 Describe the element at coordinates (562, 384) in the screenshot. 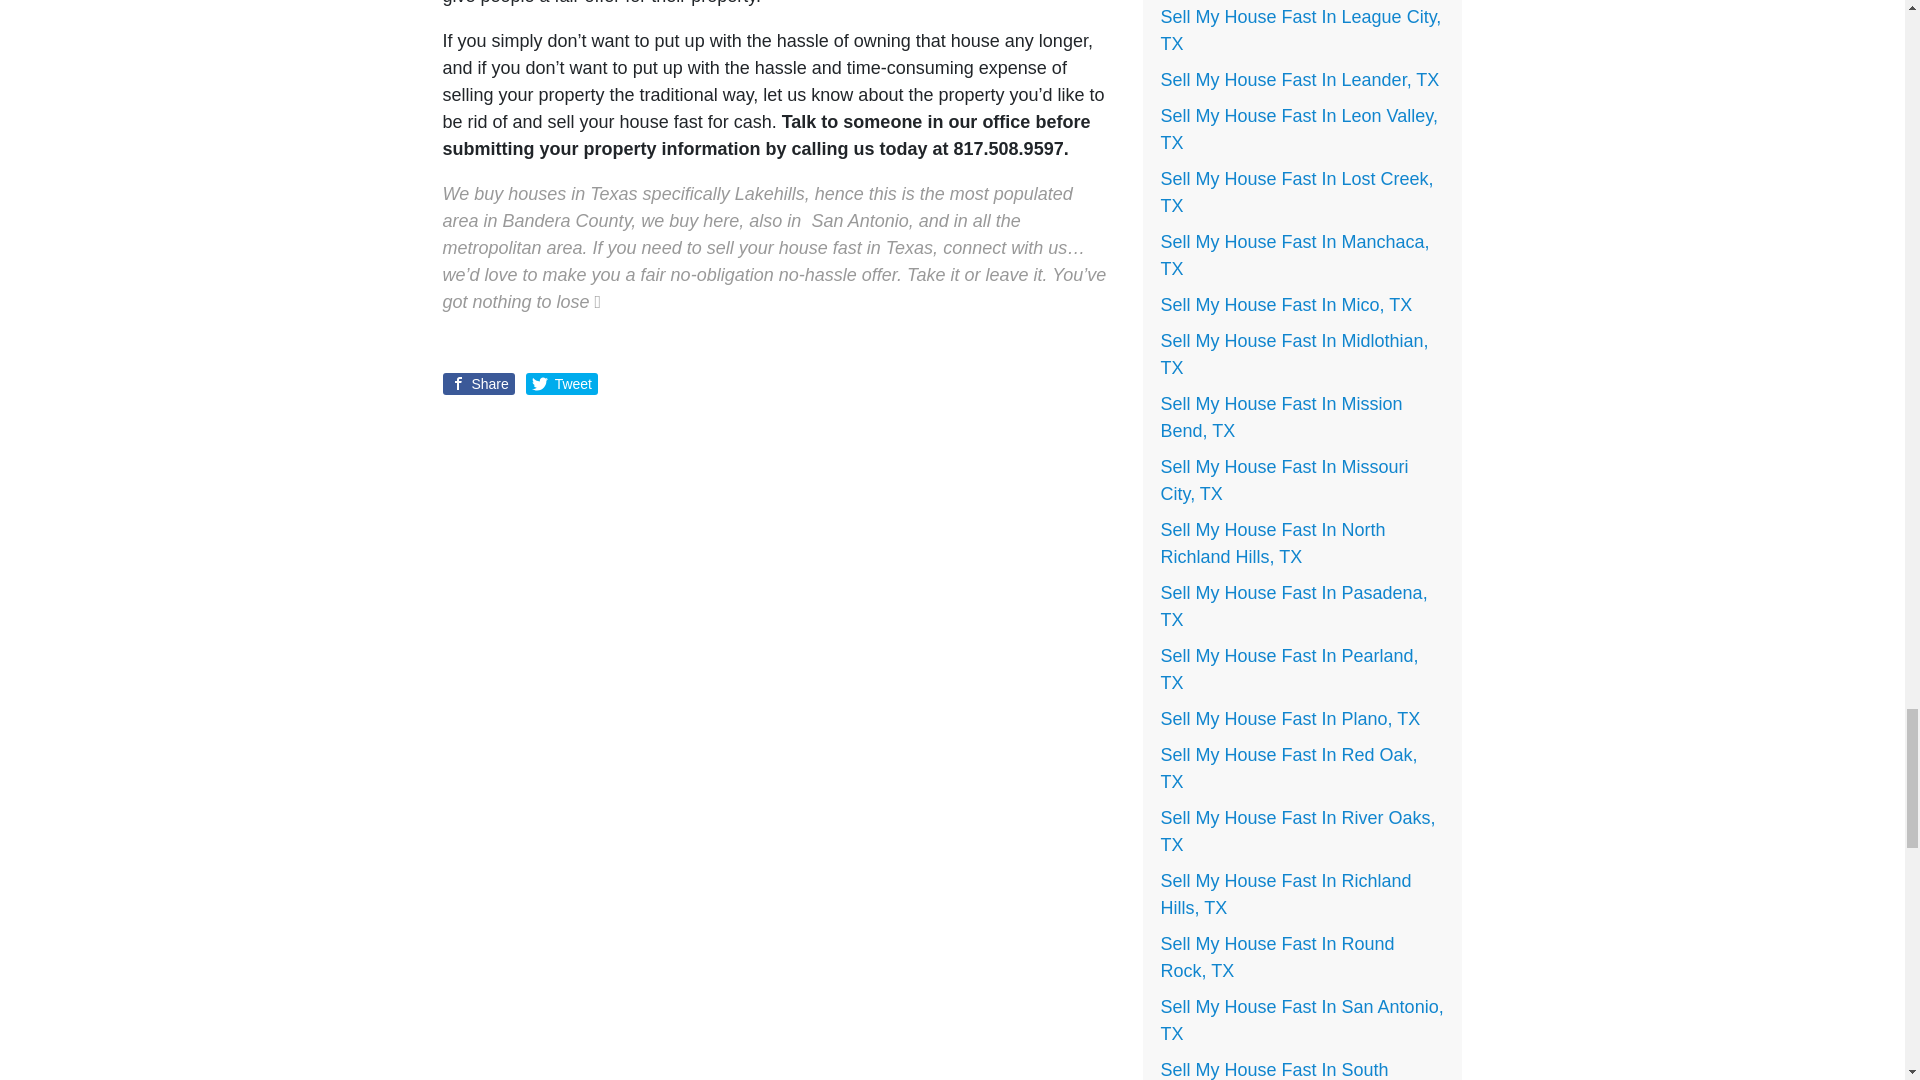

I see `Tweet` at that location.